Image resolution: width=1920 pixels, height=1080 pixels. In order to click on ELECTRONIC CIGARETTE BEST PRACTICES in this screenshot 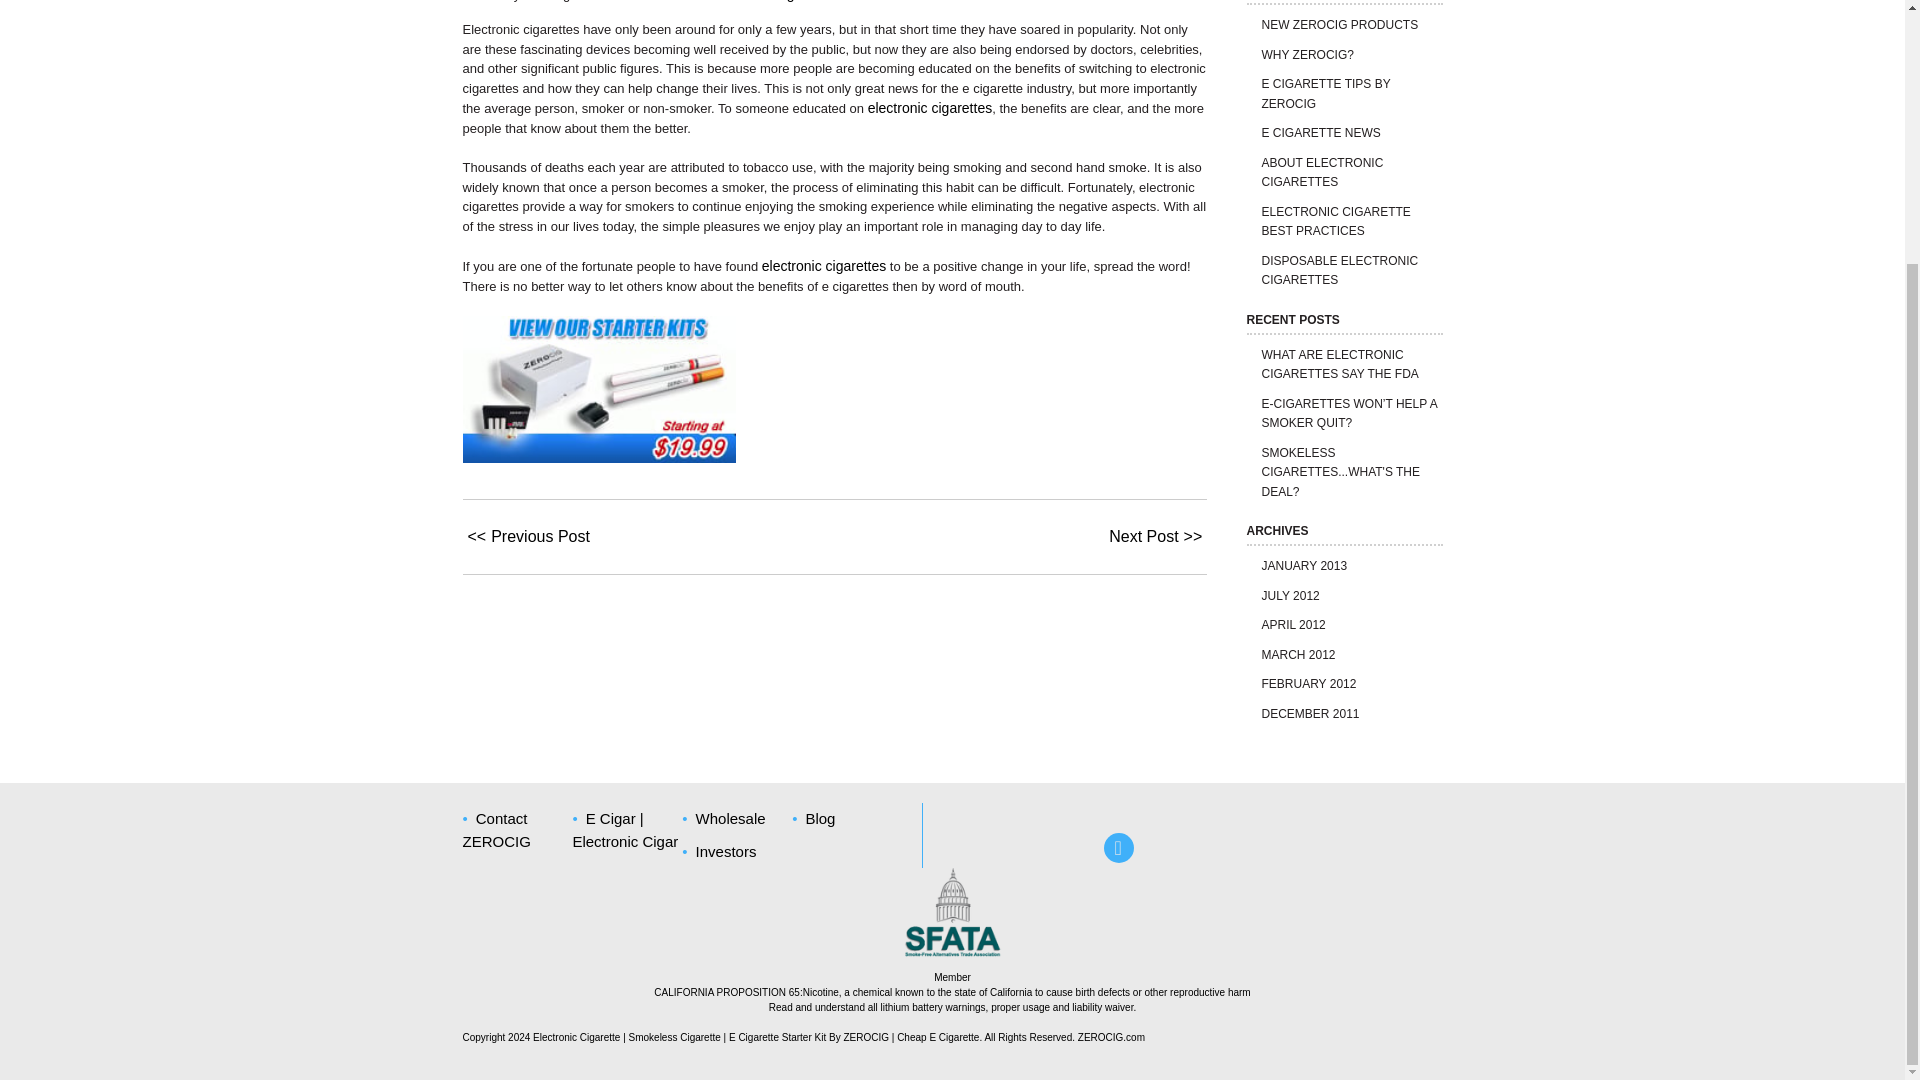, I will do `click(1336, 222)`.